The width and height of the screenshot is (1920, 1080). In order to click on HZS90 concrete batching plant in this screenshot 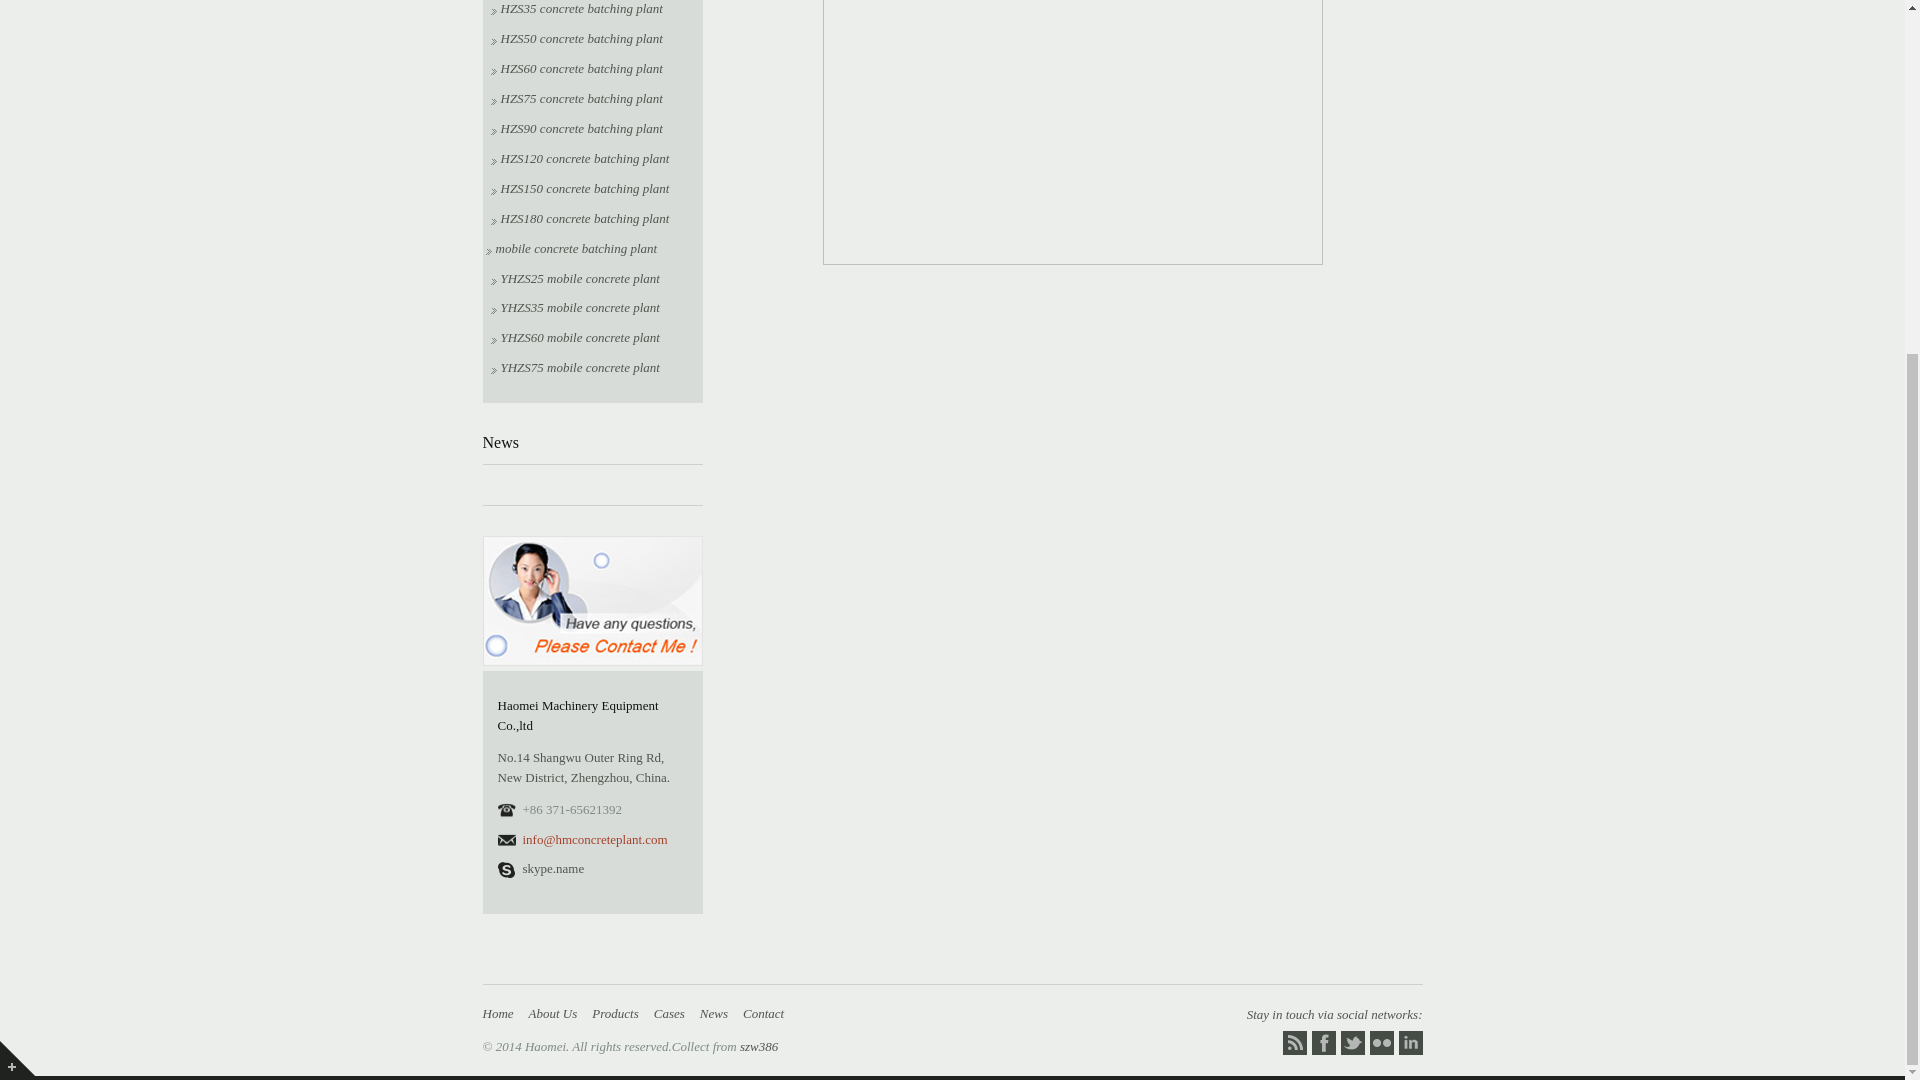, I will do `click(576, 128)`.